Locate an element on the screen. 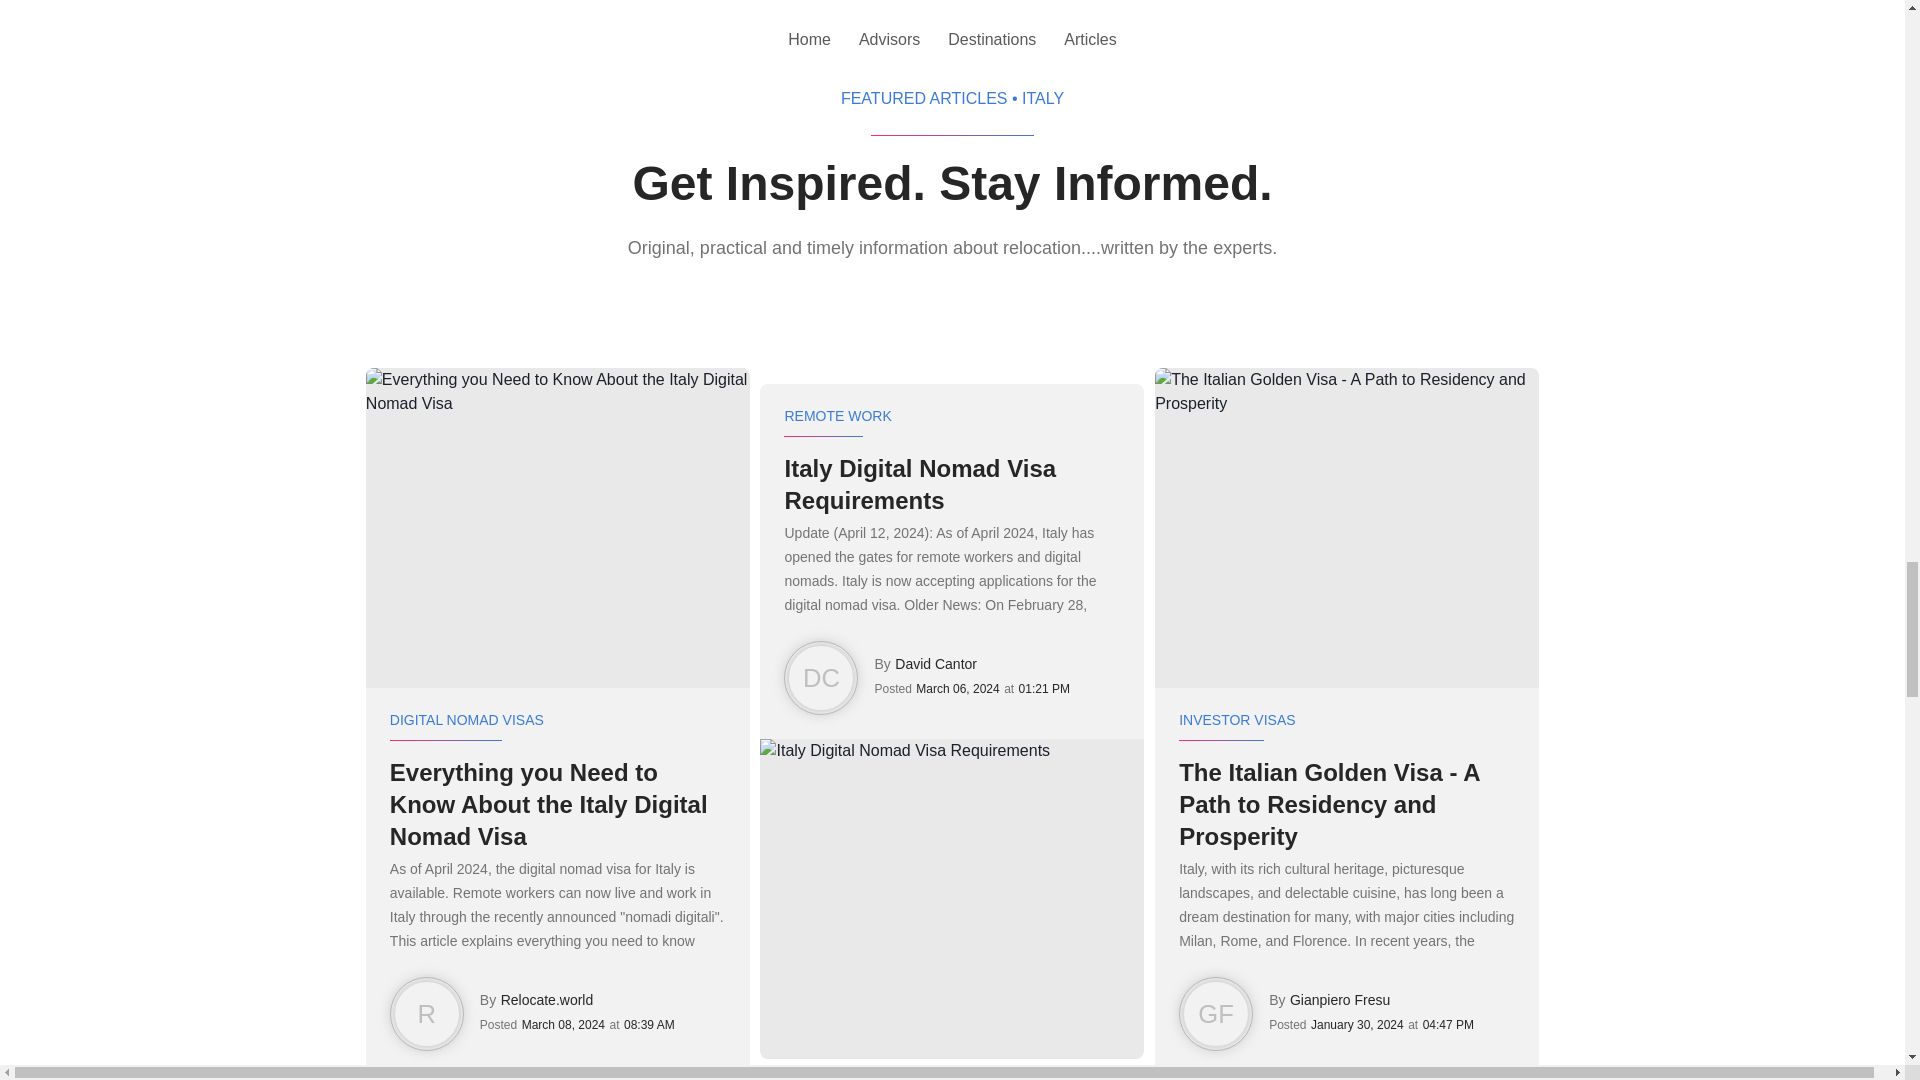 This screenshot has width=1920, height=1080. The Italian Golden Visa - A Path to Residency and Prosperity is located at coordinates (1346, 804).